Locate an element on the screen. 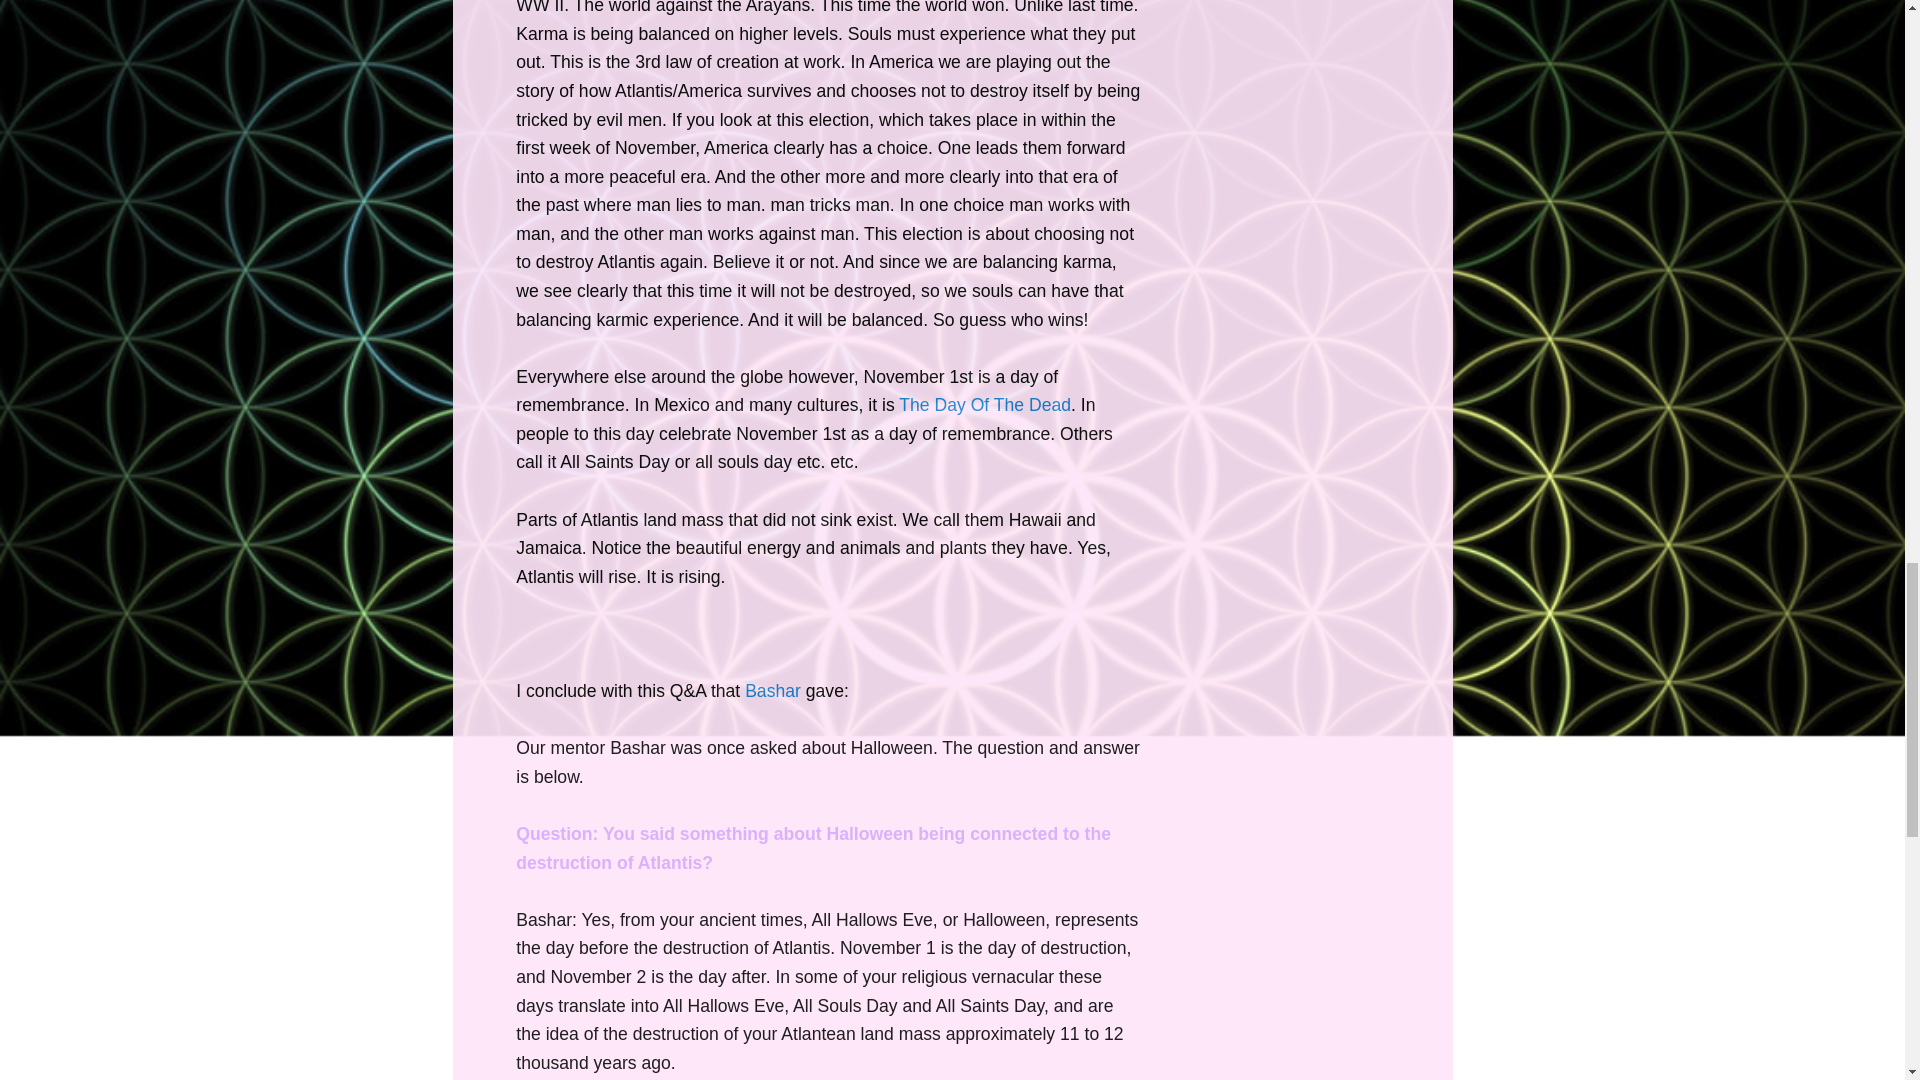 This screenshot has width=1920, height=1080. The day of the dead is located at coordinates (984, 404).